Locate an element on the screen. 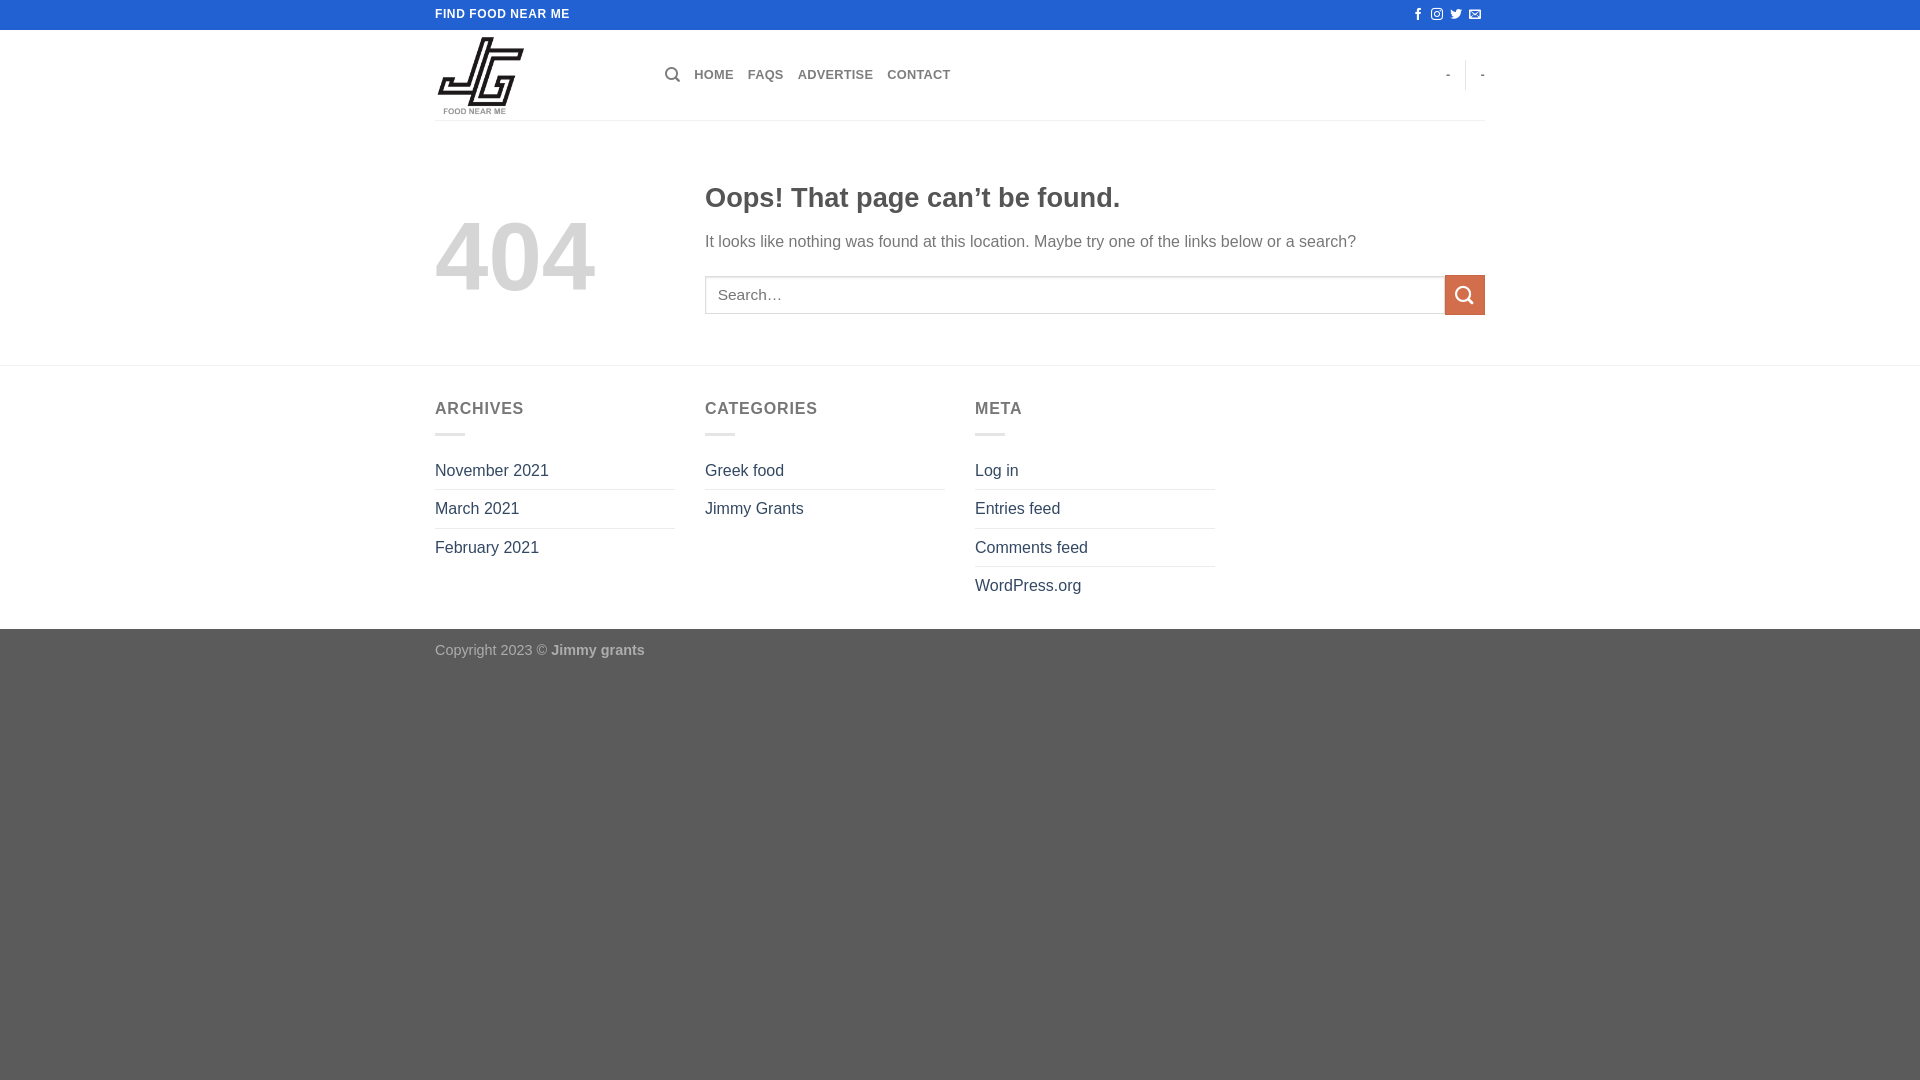 Image resolution: width=1920 pixels, height=1080 pixels. Comments feed is located at coordinates (1032, 548).